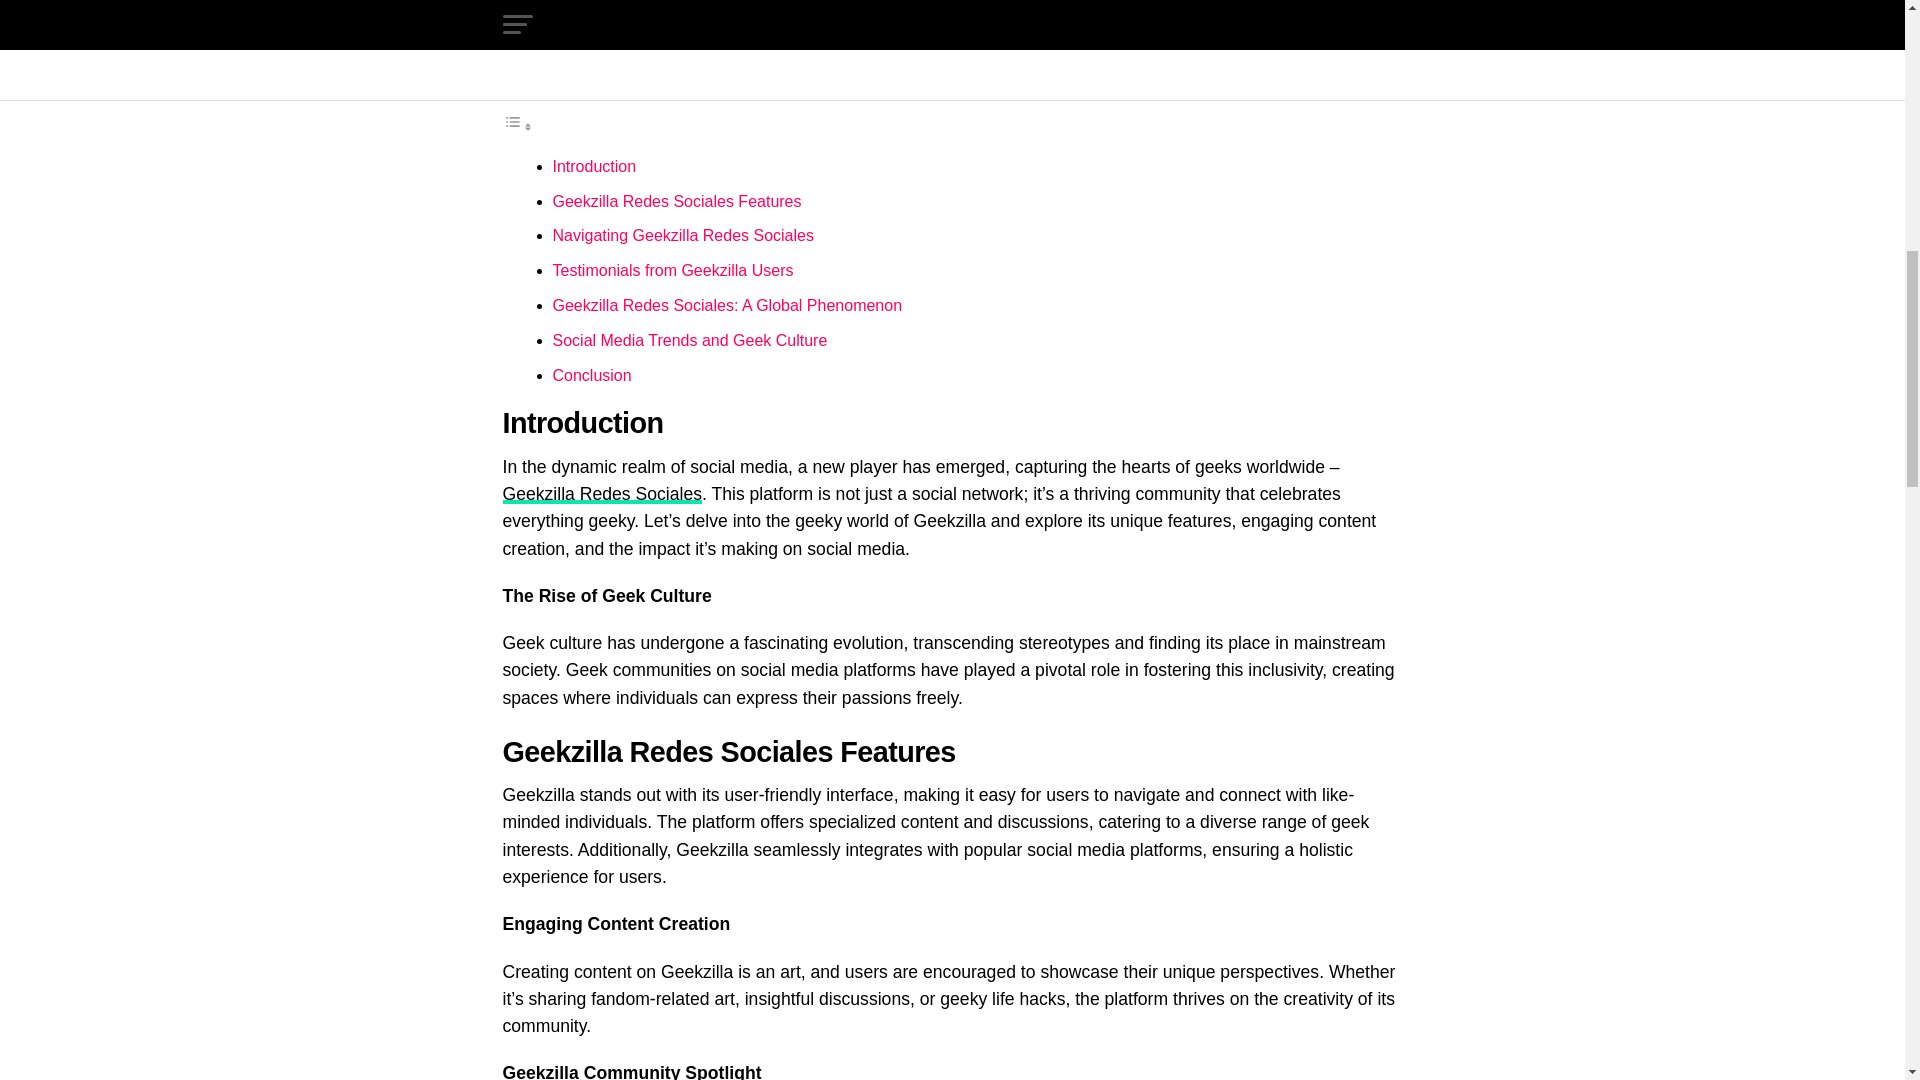 Image resolution: width=1920 pixels, height=1080 pixels. What do you see at coordinates (690, 340) in the screenshot?
I see `Social Media Trends and Geek Culture` at bounding box center [690, 340].